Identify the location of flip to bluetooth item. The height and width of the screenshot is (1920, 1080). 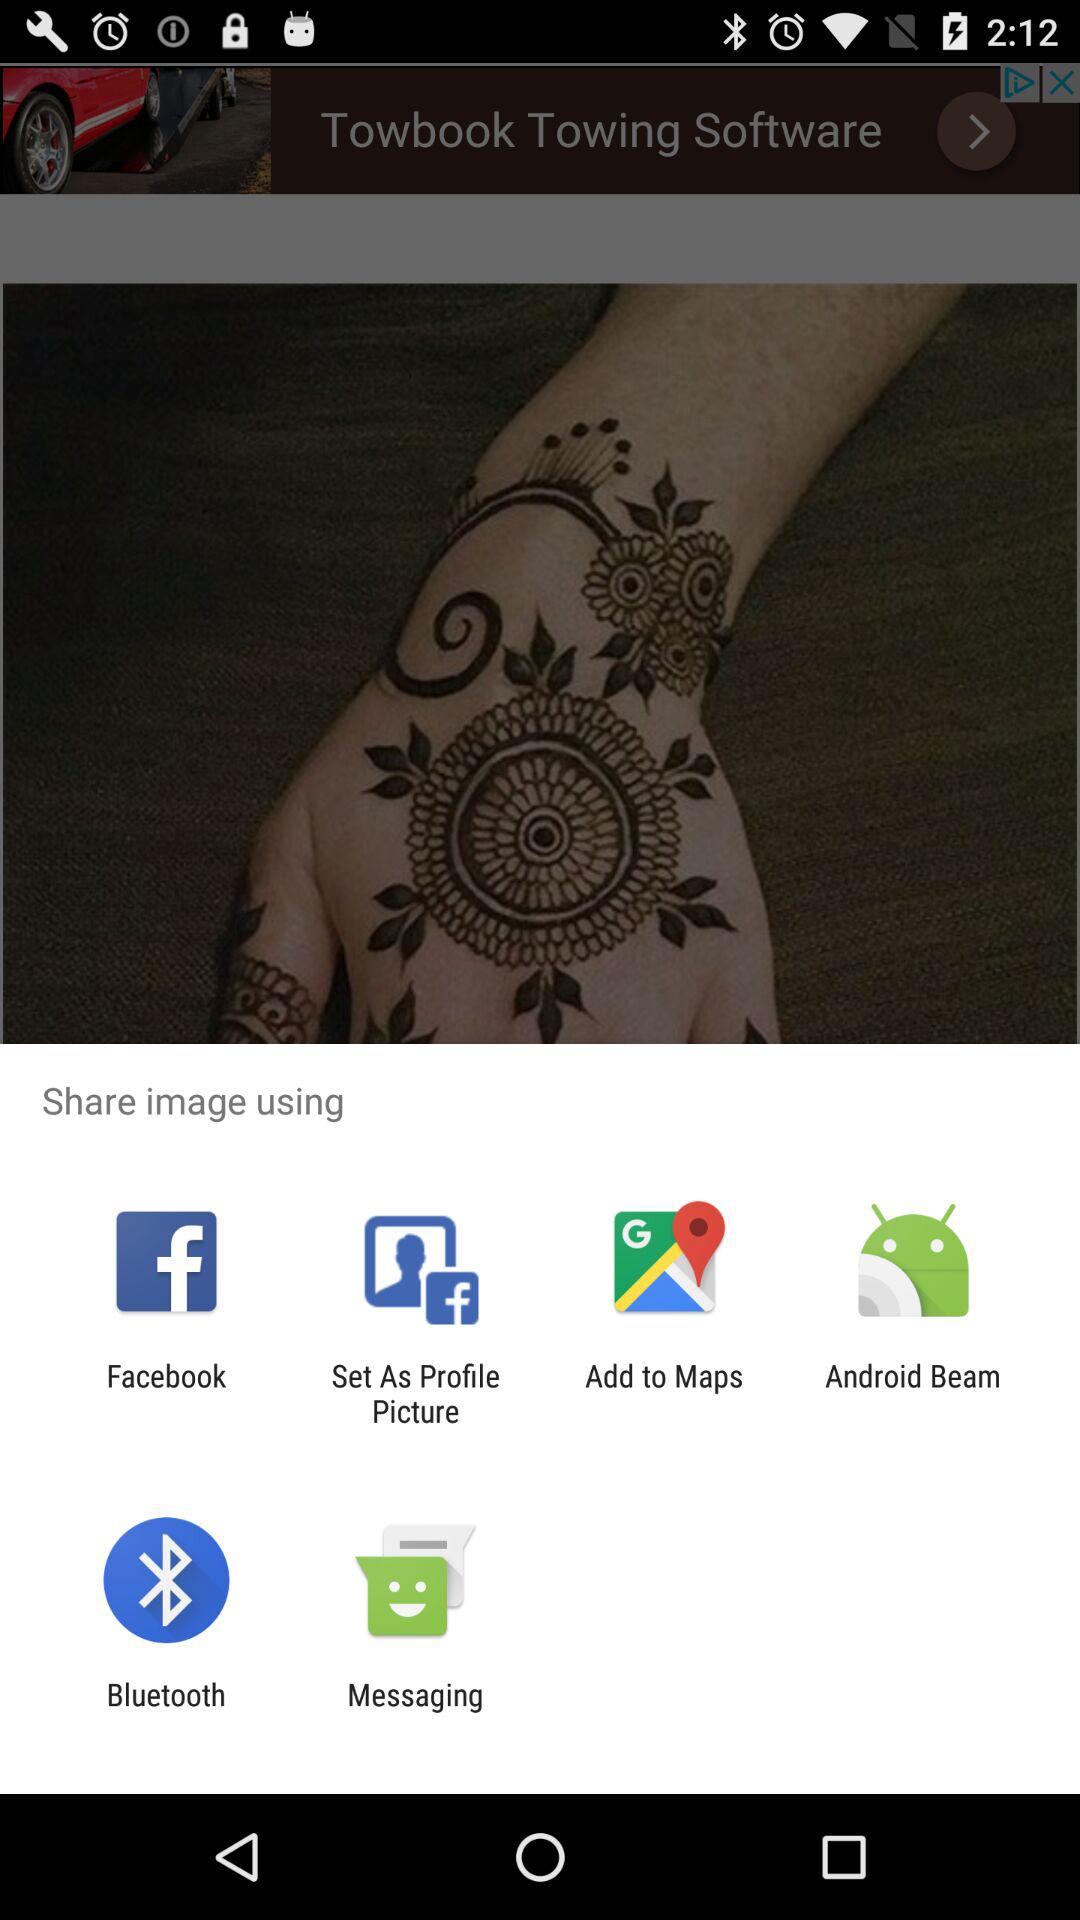
(166, 1712).